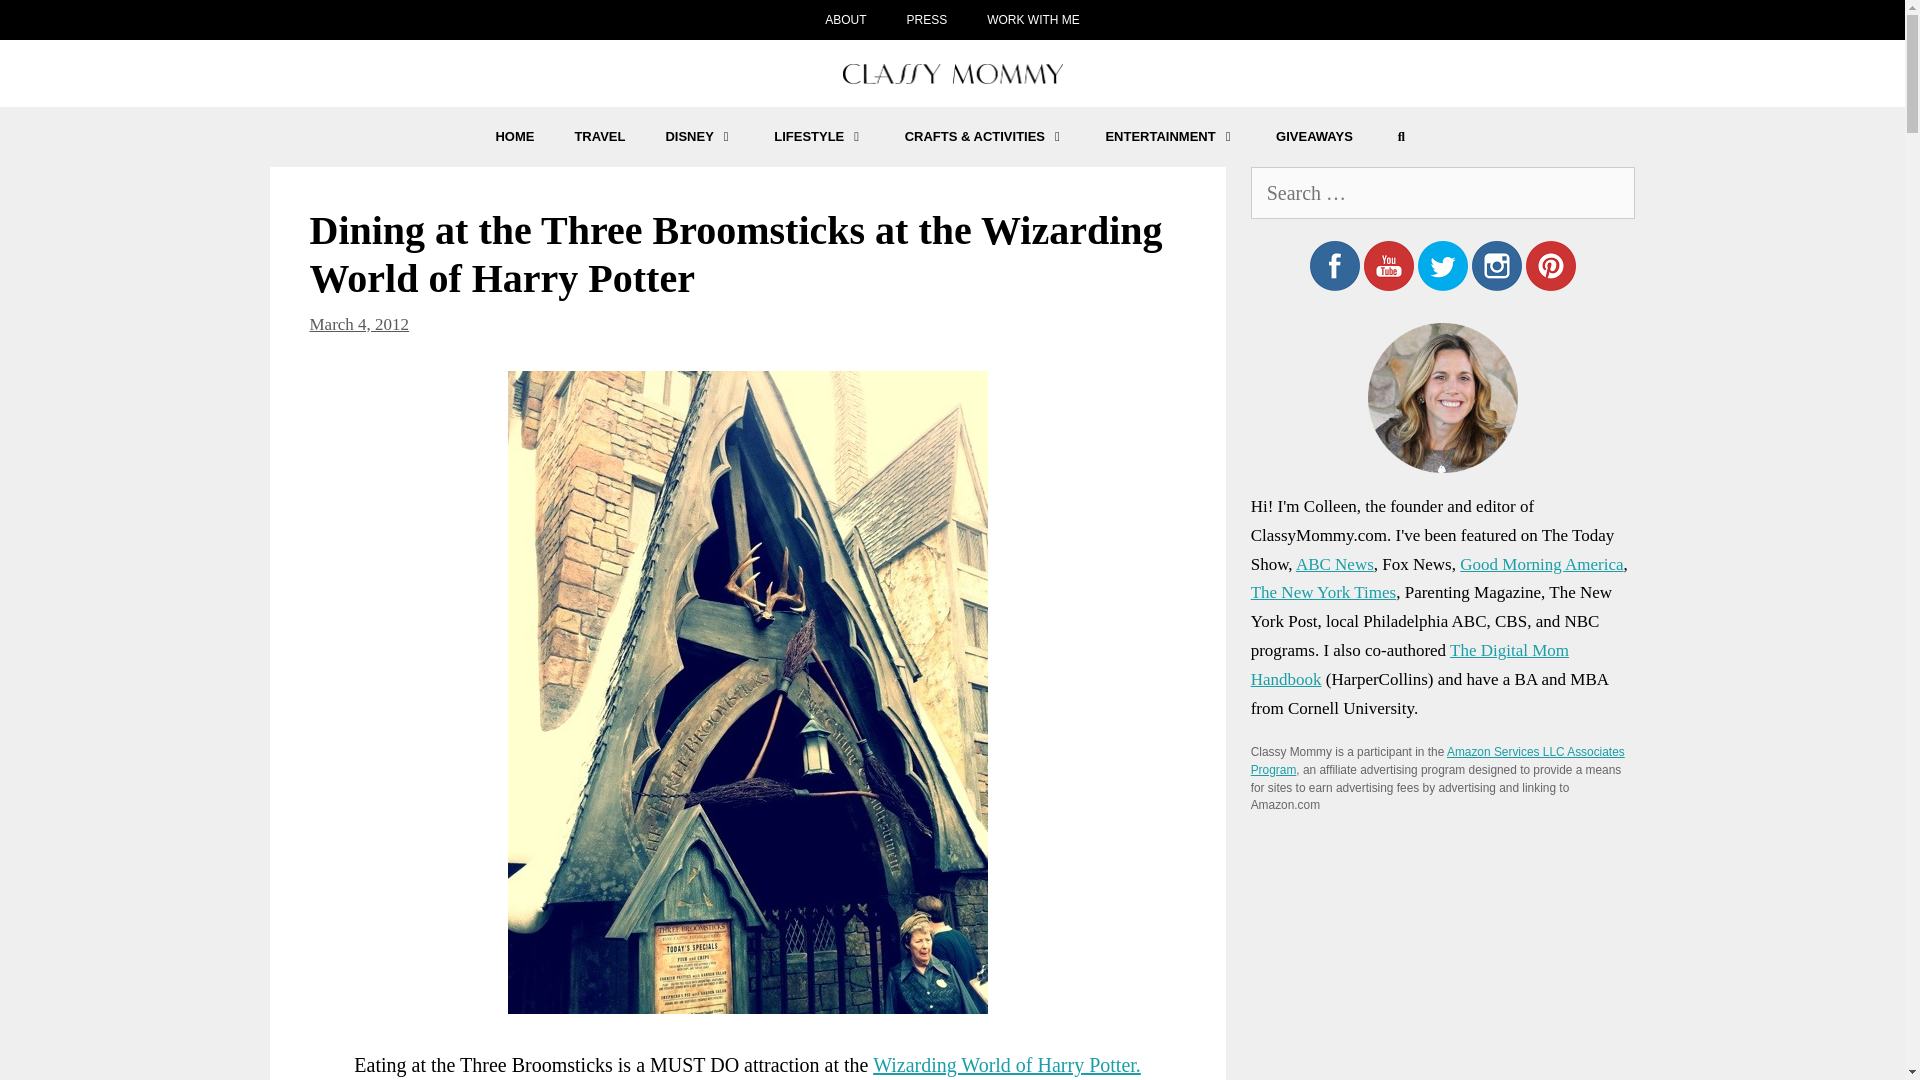 The image size is (1920, 1080). What do you see at coordinates (844, 20) in the screenshot?
I see `ABOUT` at bounding box center [844, 20].